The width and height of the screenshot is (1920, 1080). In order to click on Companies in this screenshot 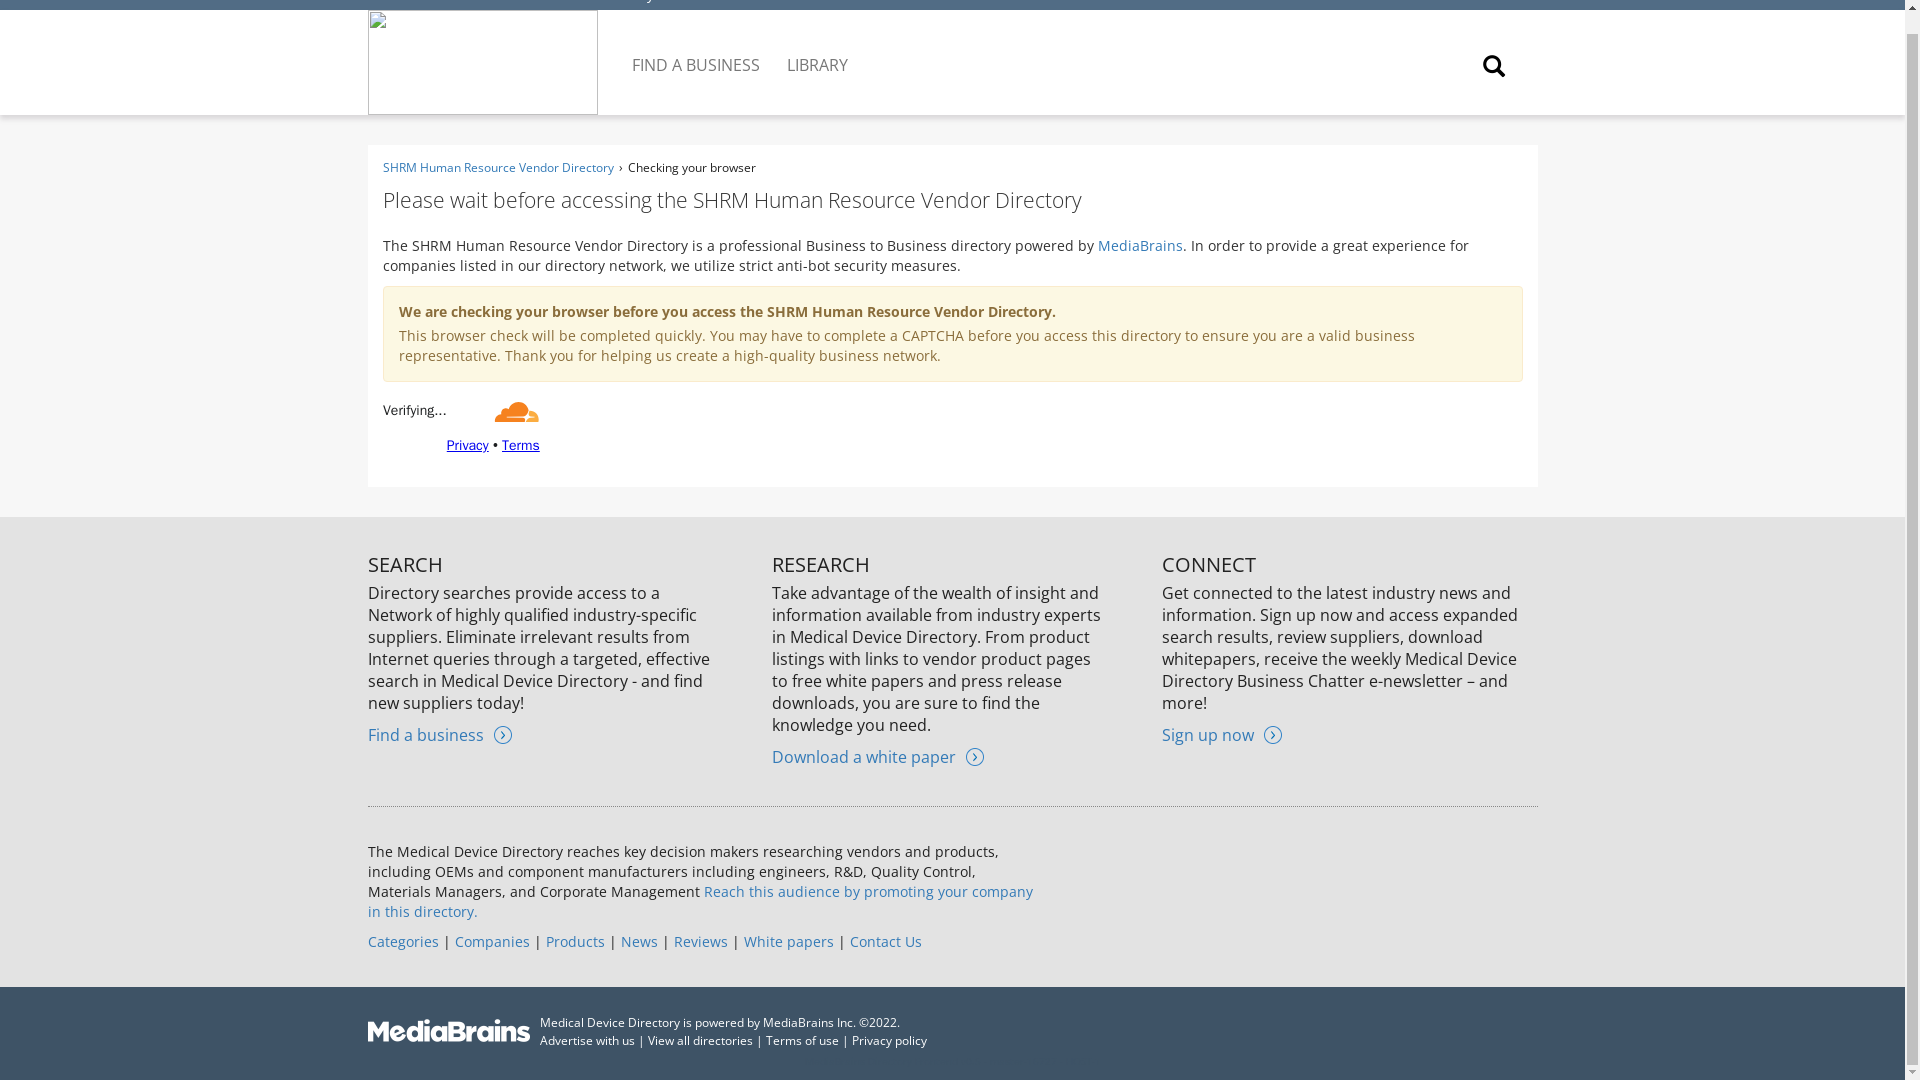, I will do `click(491, 942)`.